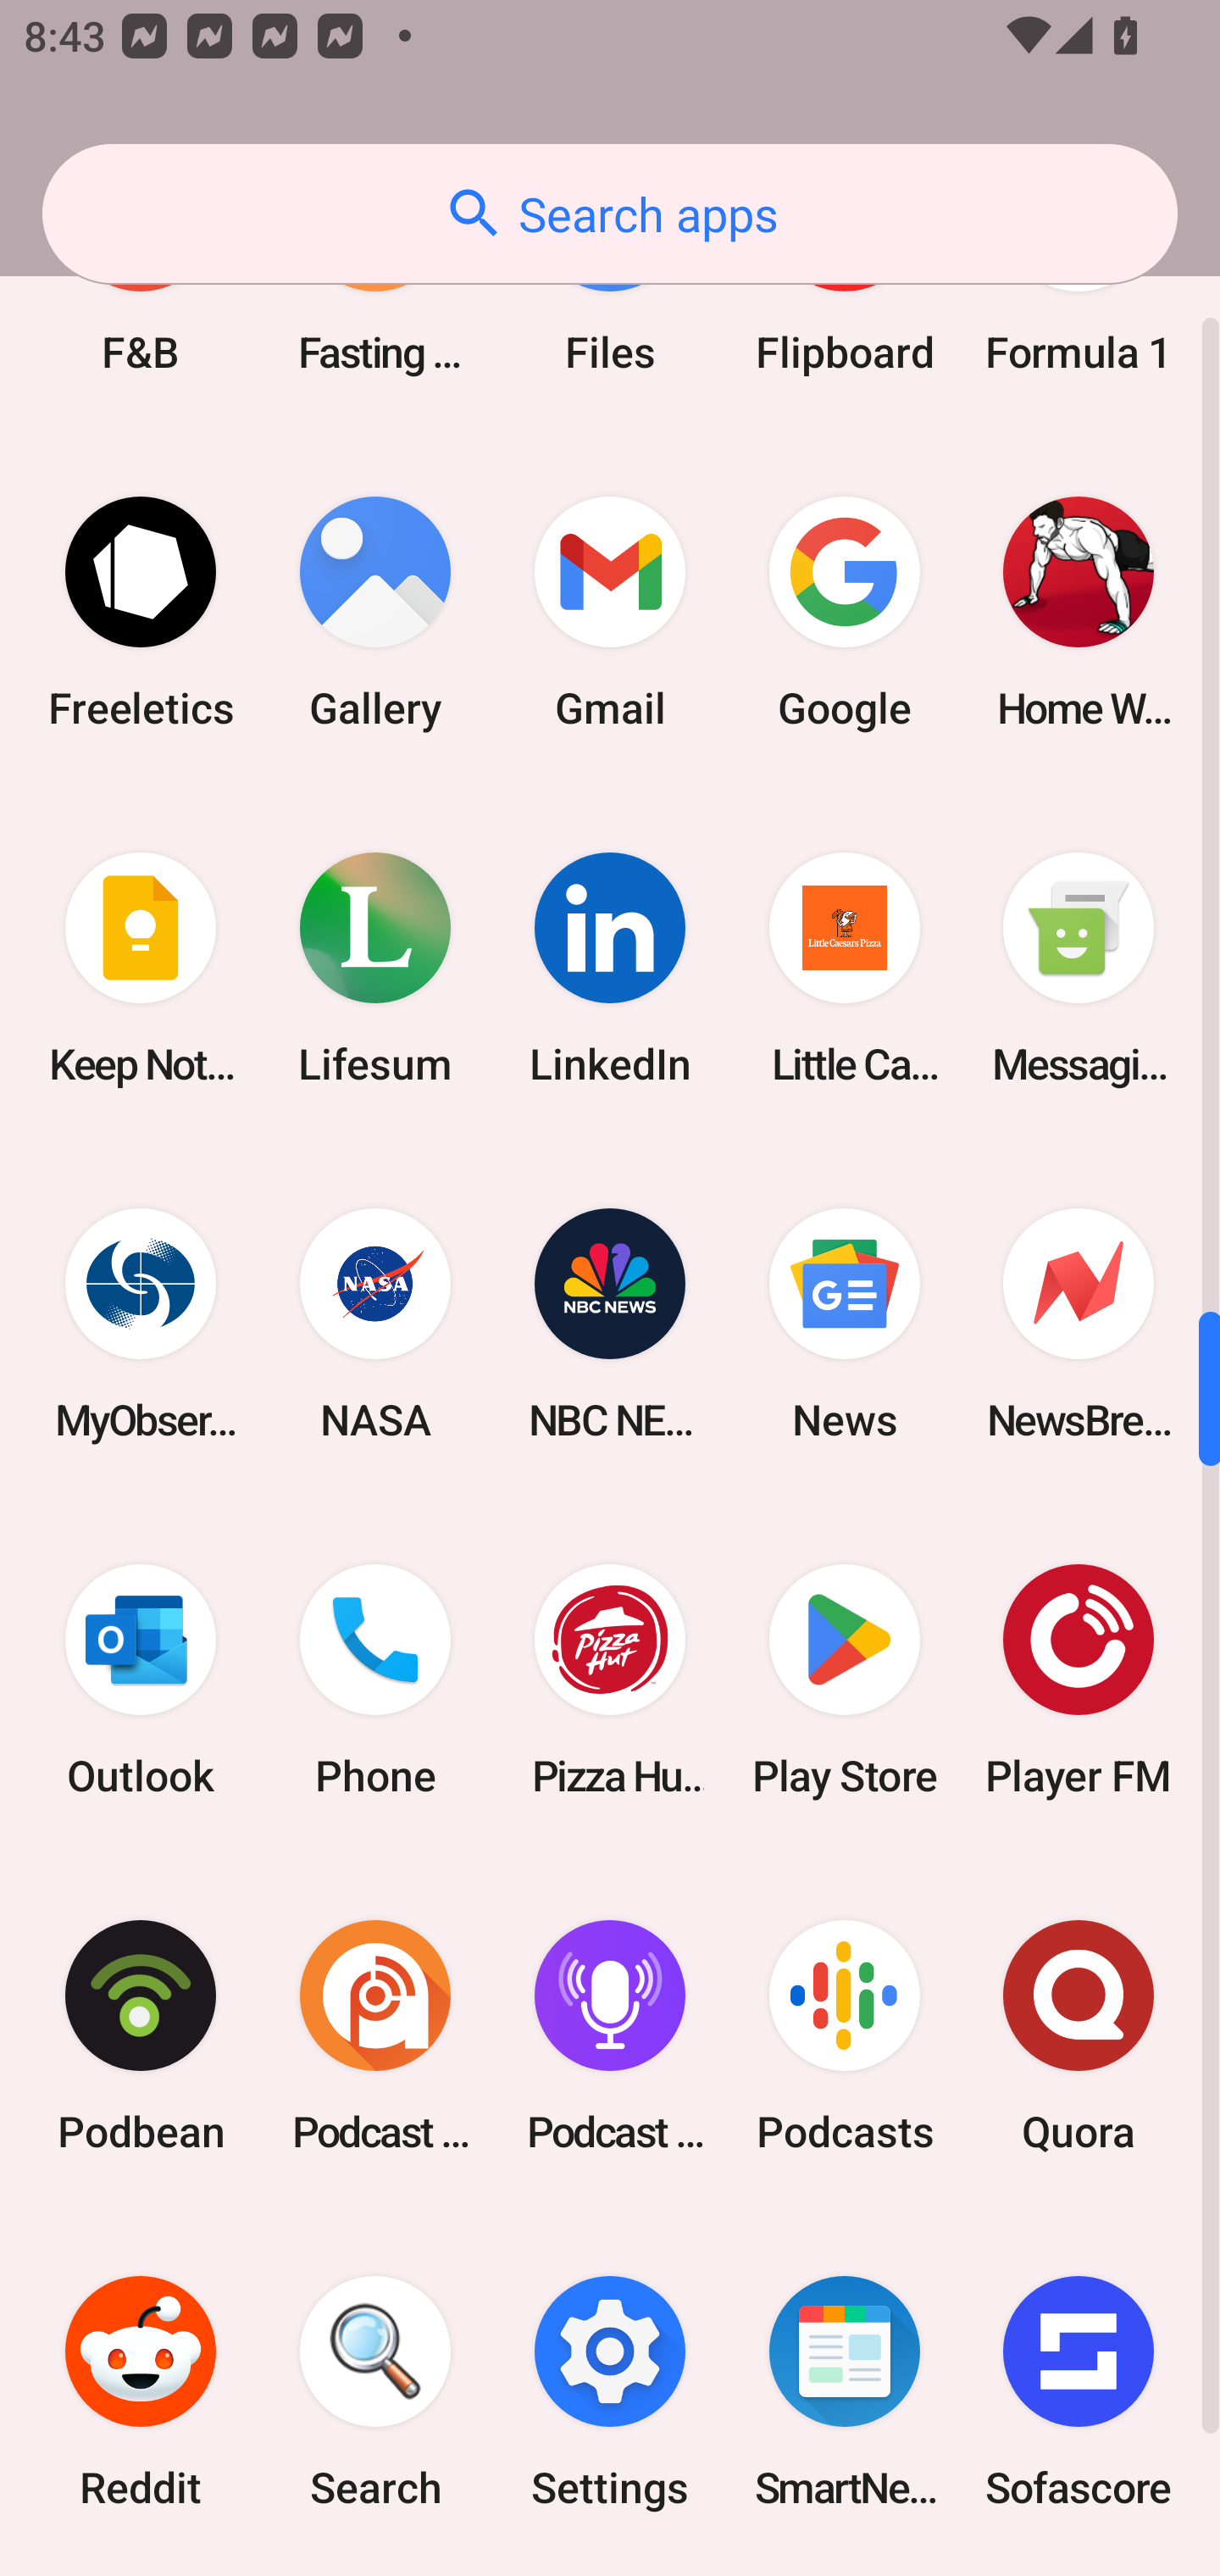 The width and height of the screenshot is (1220, 2576). I want to click on Pizza Hut HK & Macau, so click(610, 1679).